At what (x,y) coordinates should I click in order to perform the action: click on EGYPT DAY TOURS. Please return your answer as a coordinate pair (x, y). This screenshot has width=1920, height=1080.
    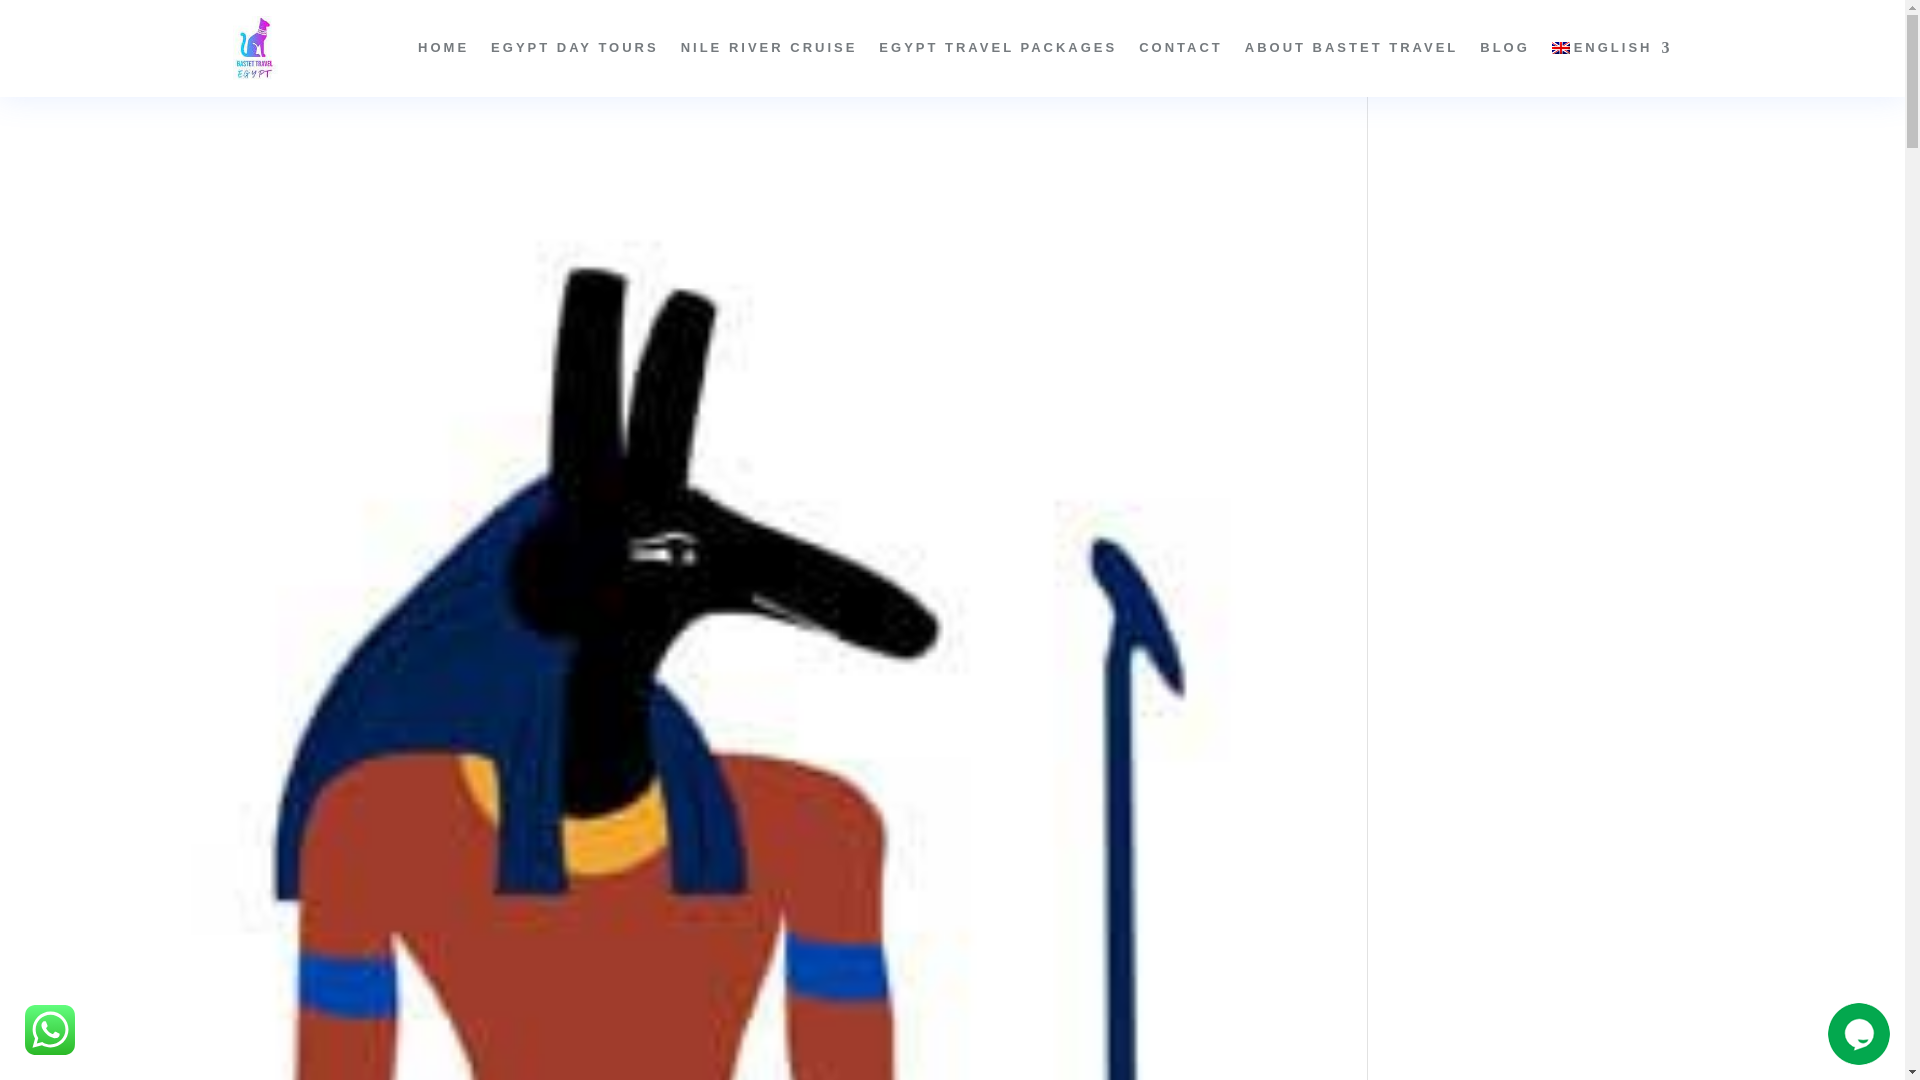
    Looking at the image, I should click on (574, 48).